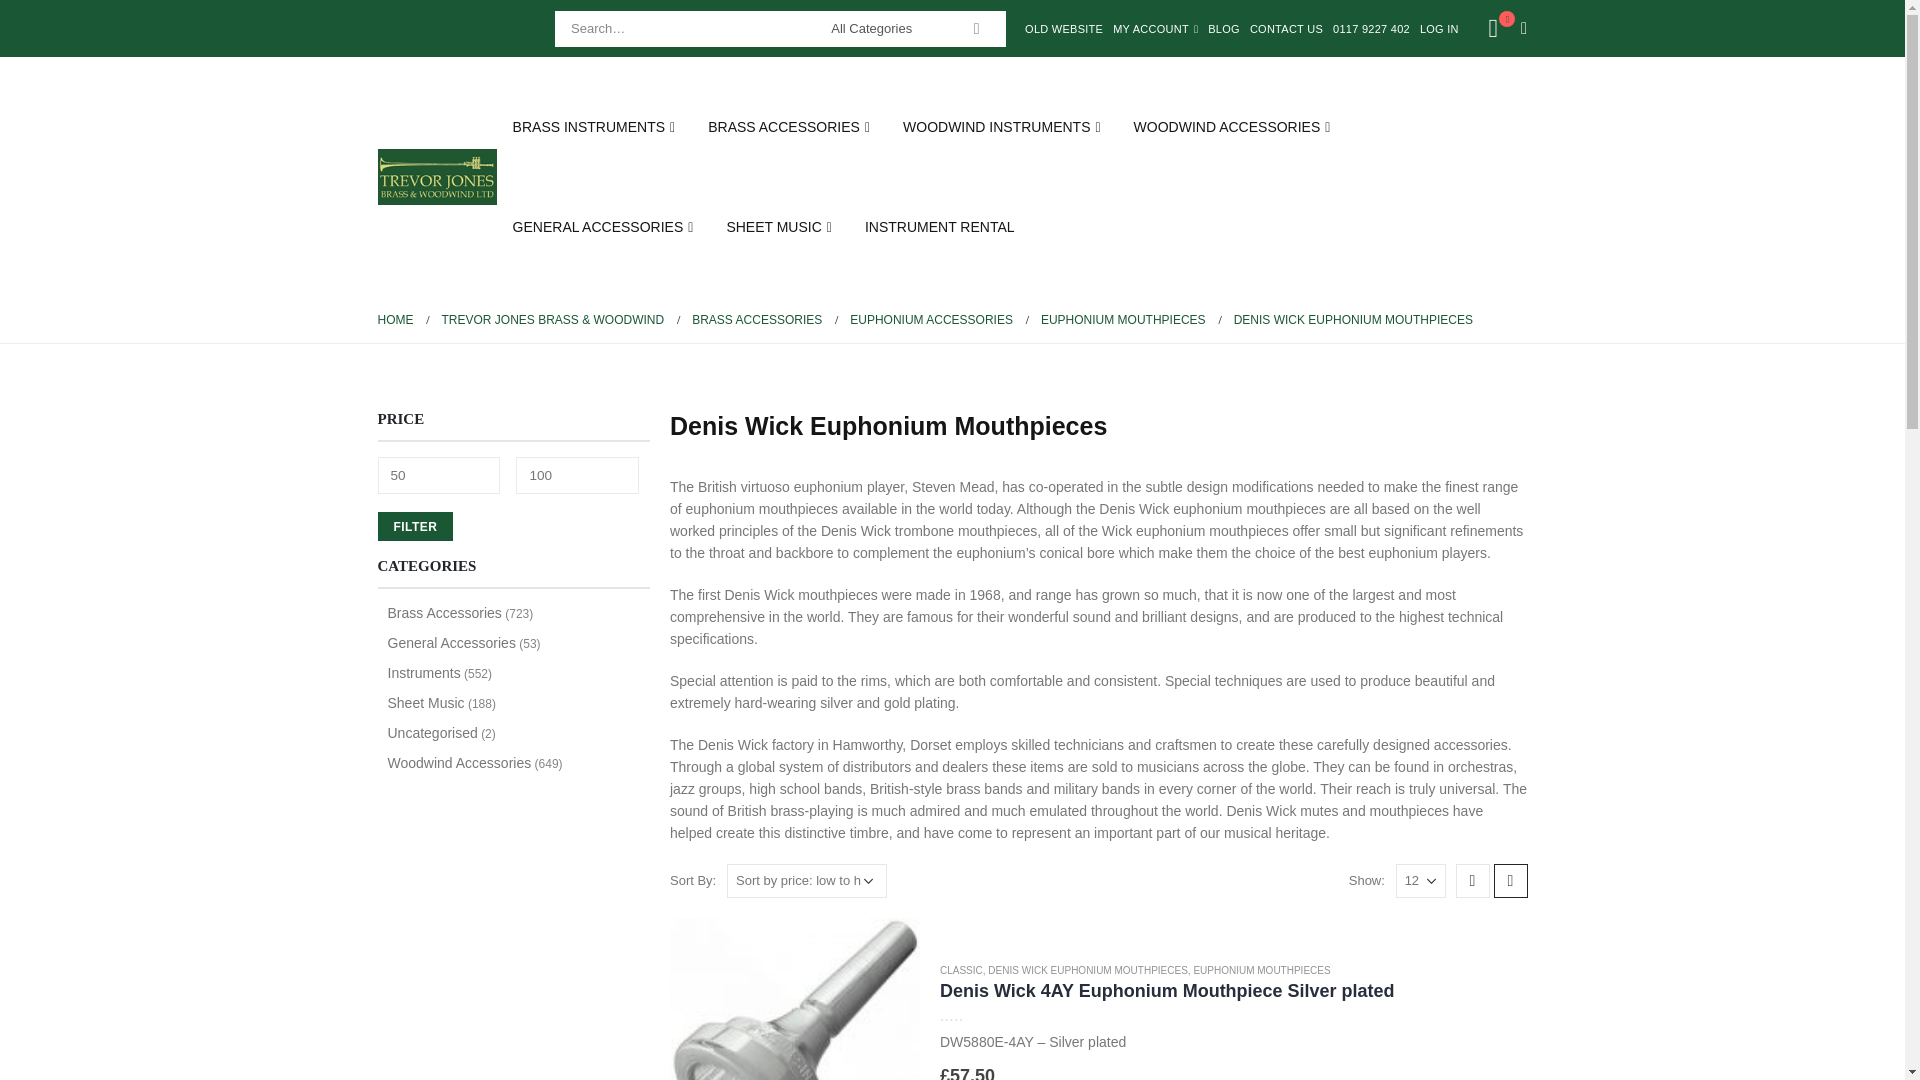 This screenshot has height=1080, width=1920. What do you see at coordinates (1372, 28) in the screenshot?
I see `0117 9227 402` at bounding box center [1372, 28].